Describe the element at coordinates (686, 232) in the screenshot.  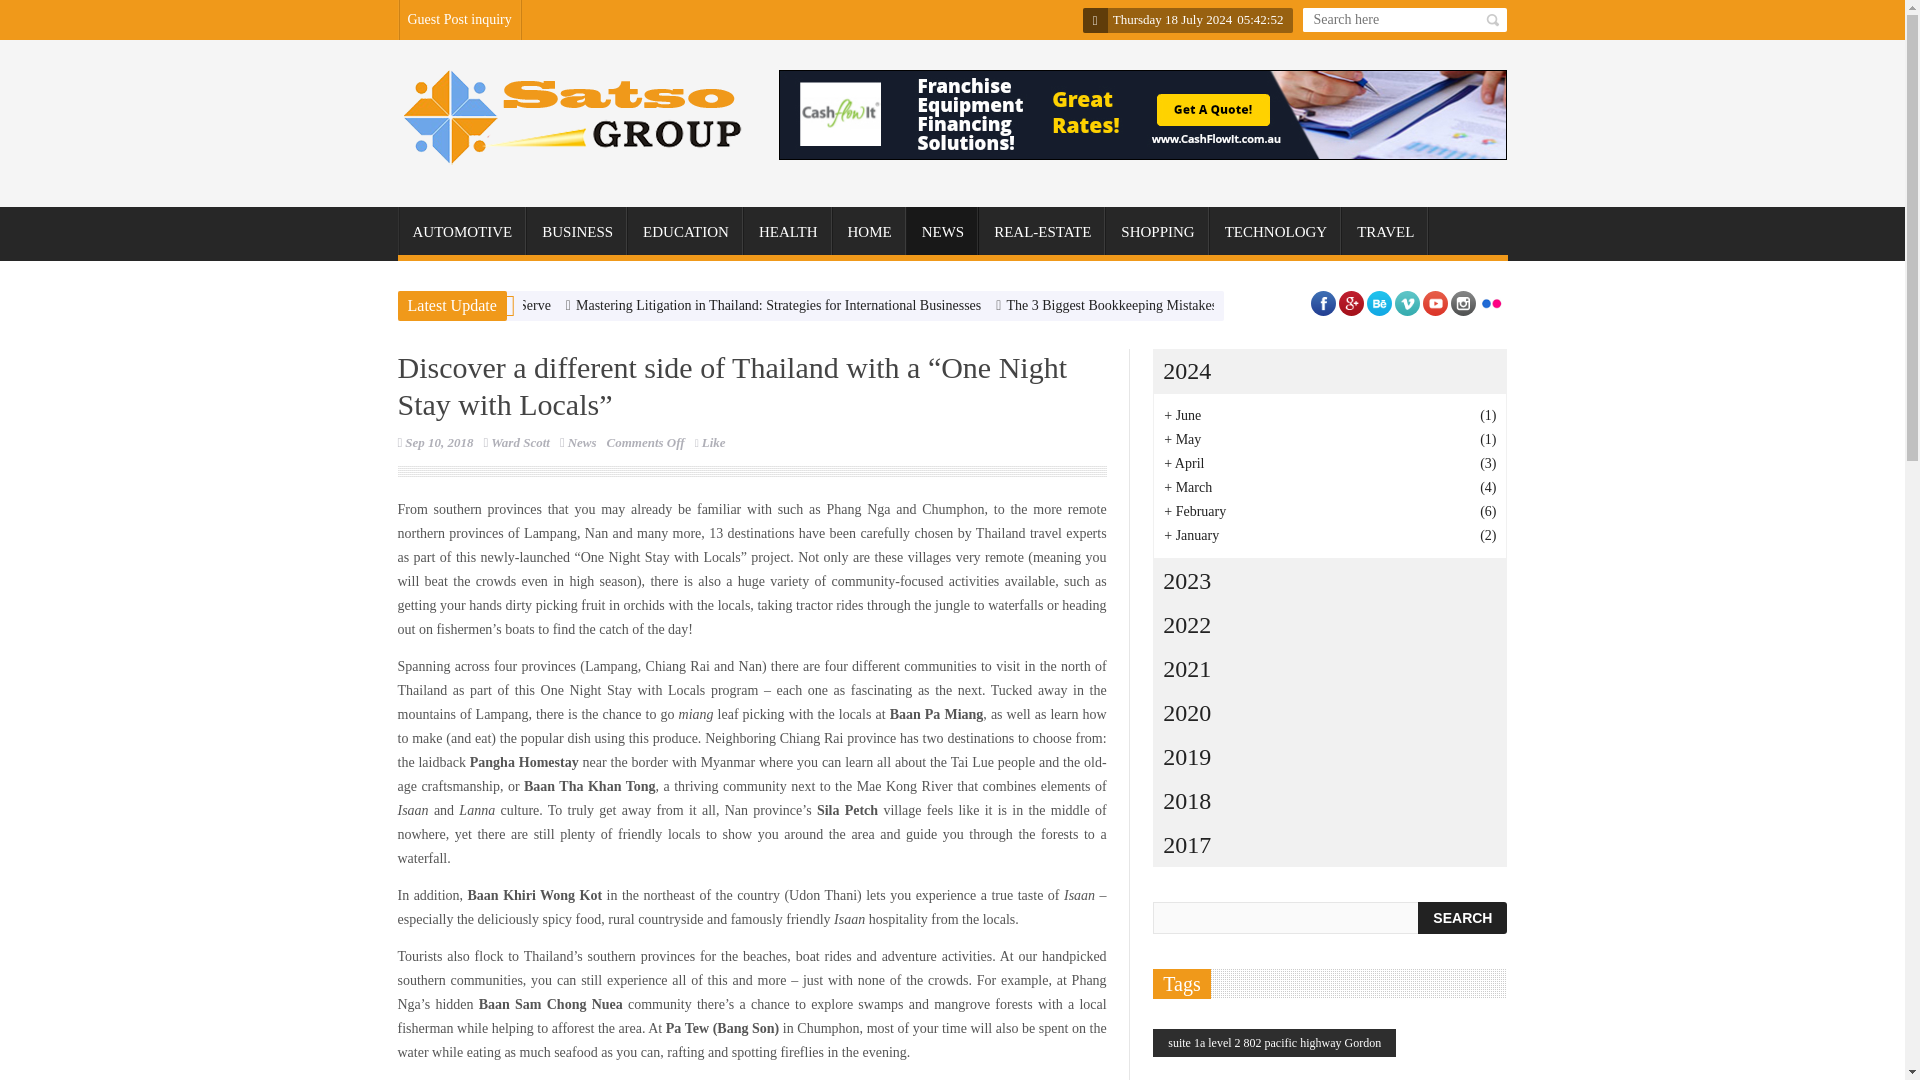
I see `EDUCATION` at that location.